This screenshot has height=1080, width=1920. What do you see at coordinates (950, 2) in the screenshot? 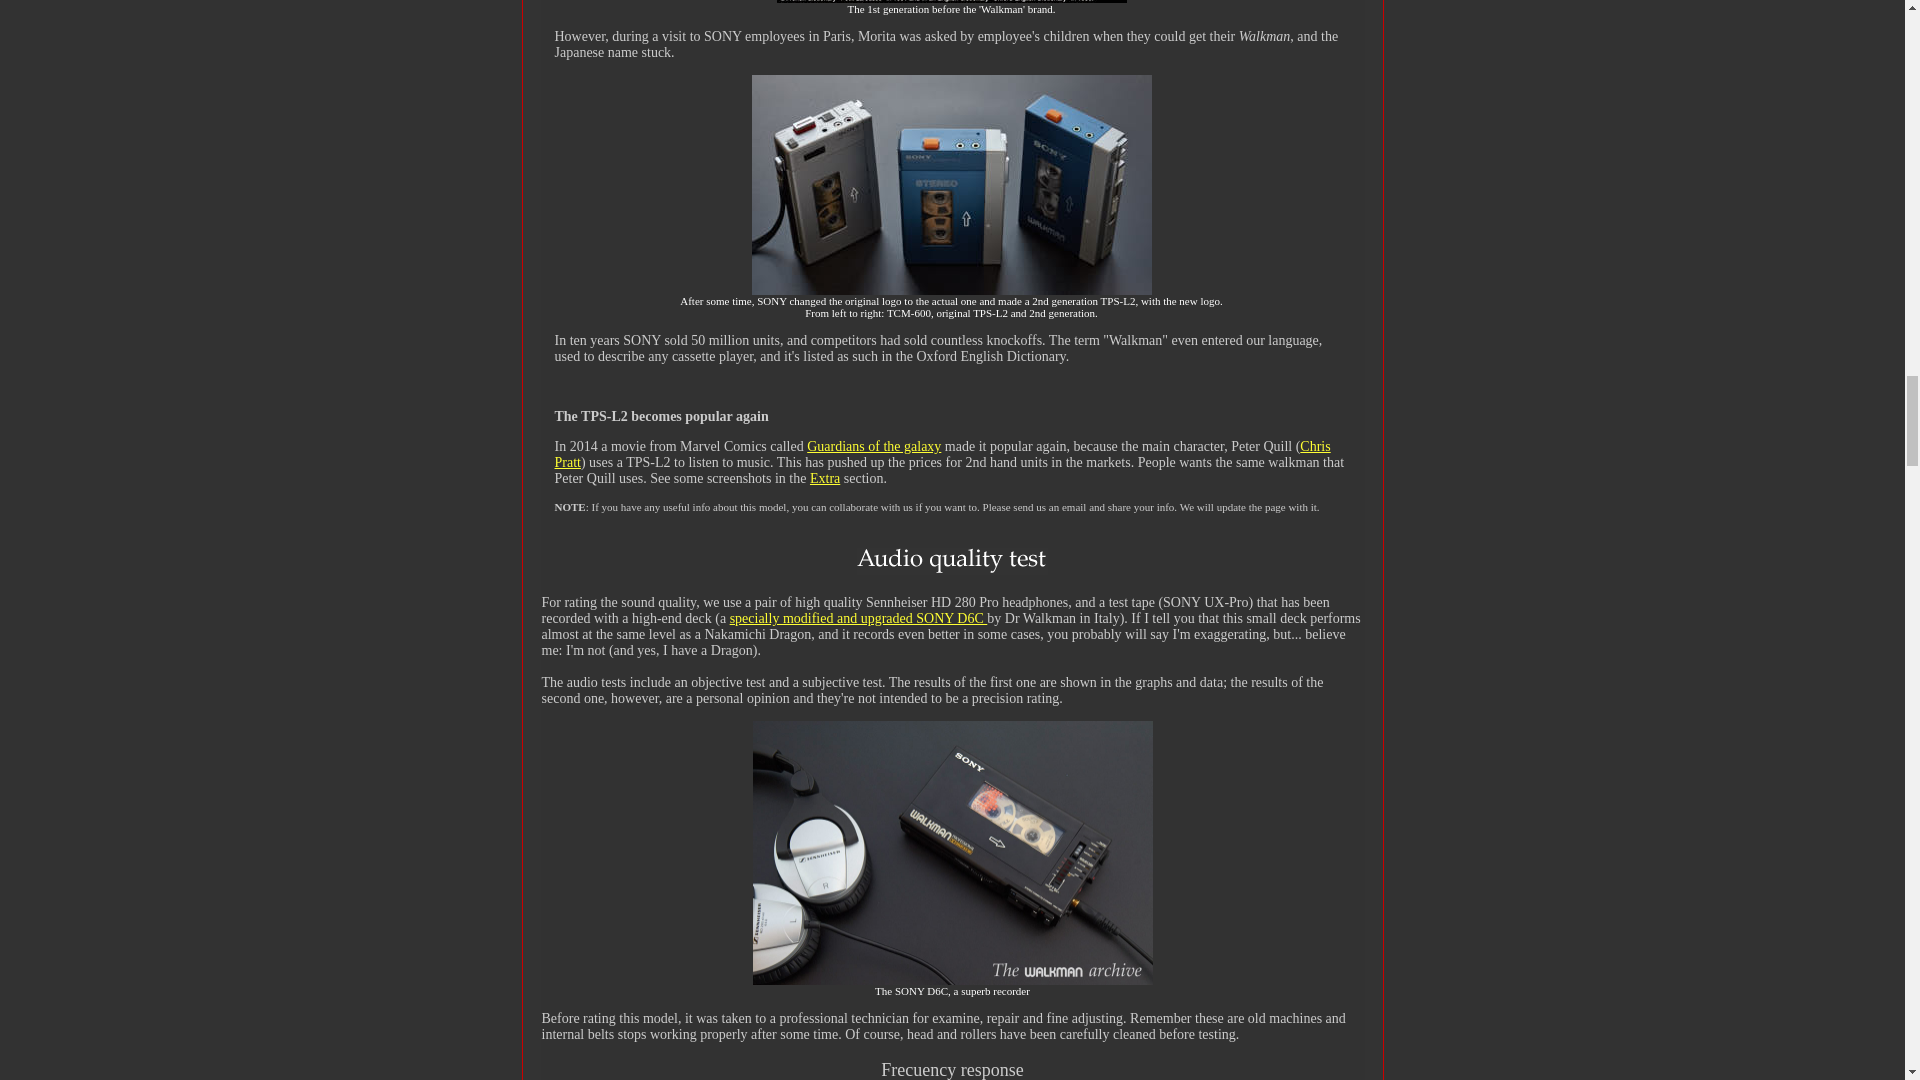
I see `The 1st generation name before 'Walkman'.` at bounding box center [950, 2].